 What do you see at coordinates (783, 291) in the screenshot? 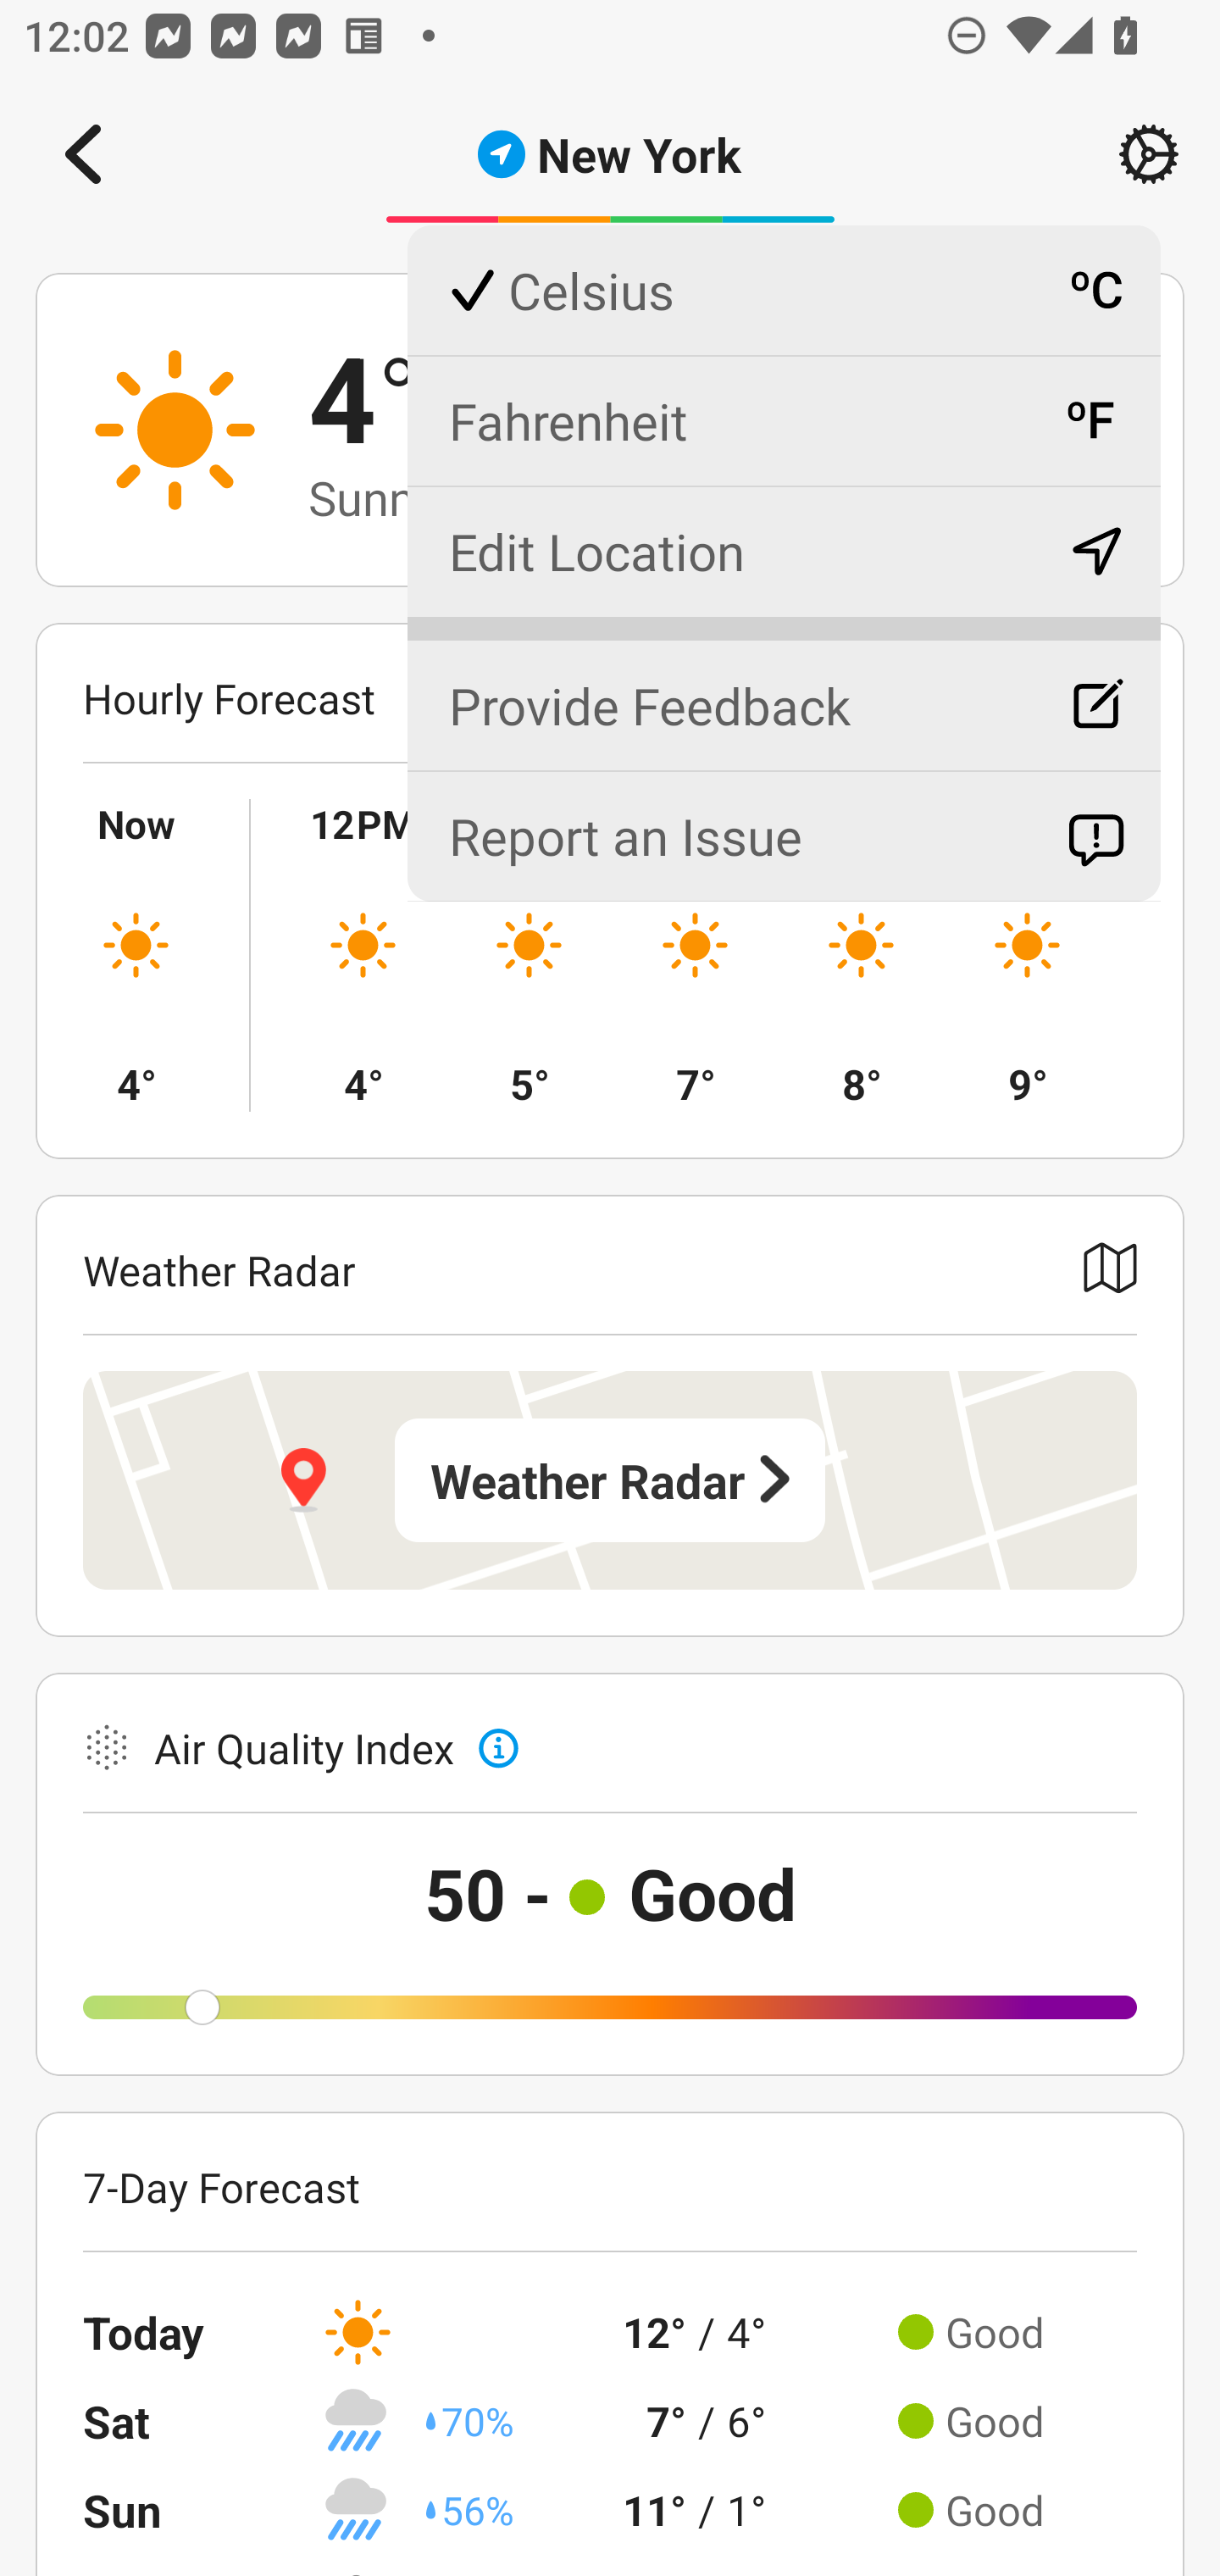
I see `Celsius` at bounding box center [783, 291].